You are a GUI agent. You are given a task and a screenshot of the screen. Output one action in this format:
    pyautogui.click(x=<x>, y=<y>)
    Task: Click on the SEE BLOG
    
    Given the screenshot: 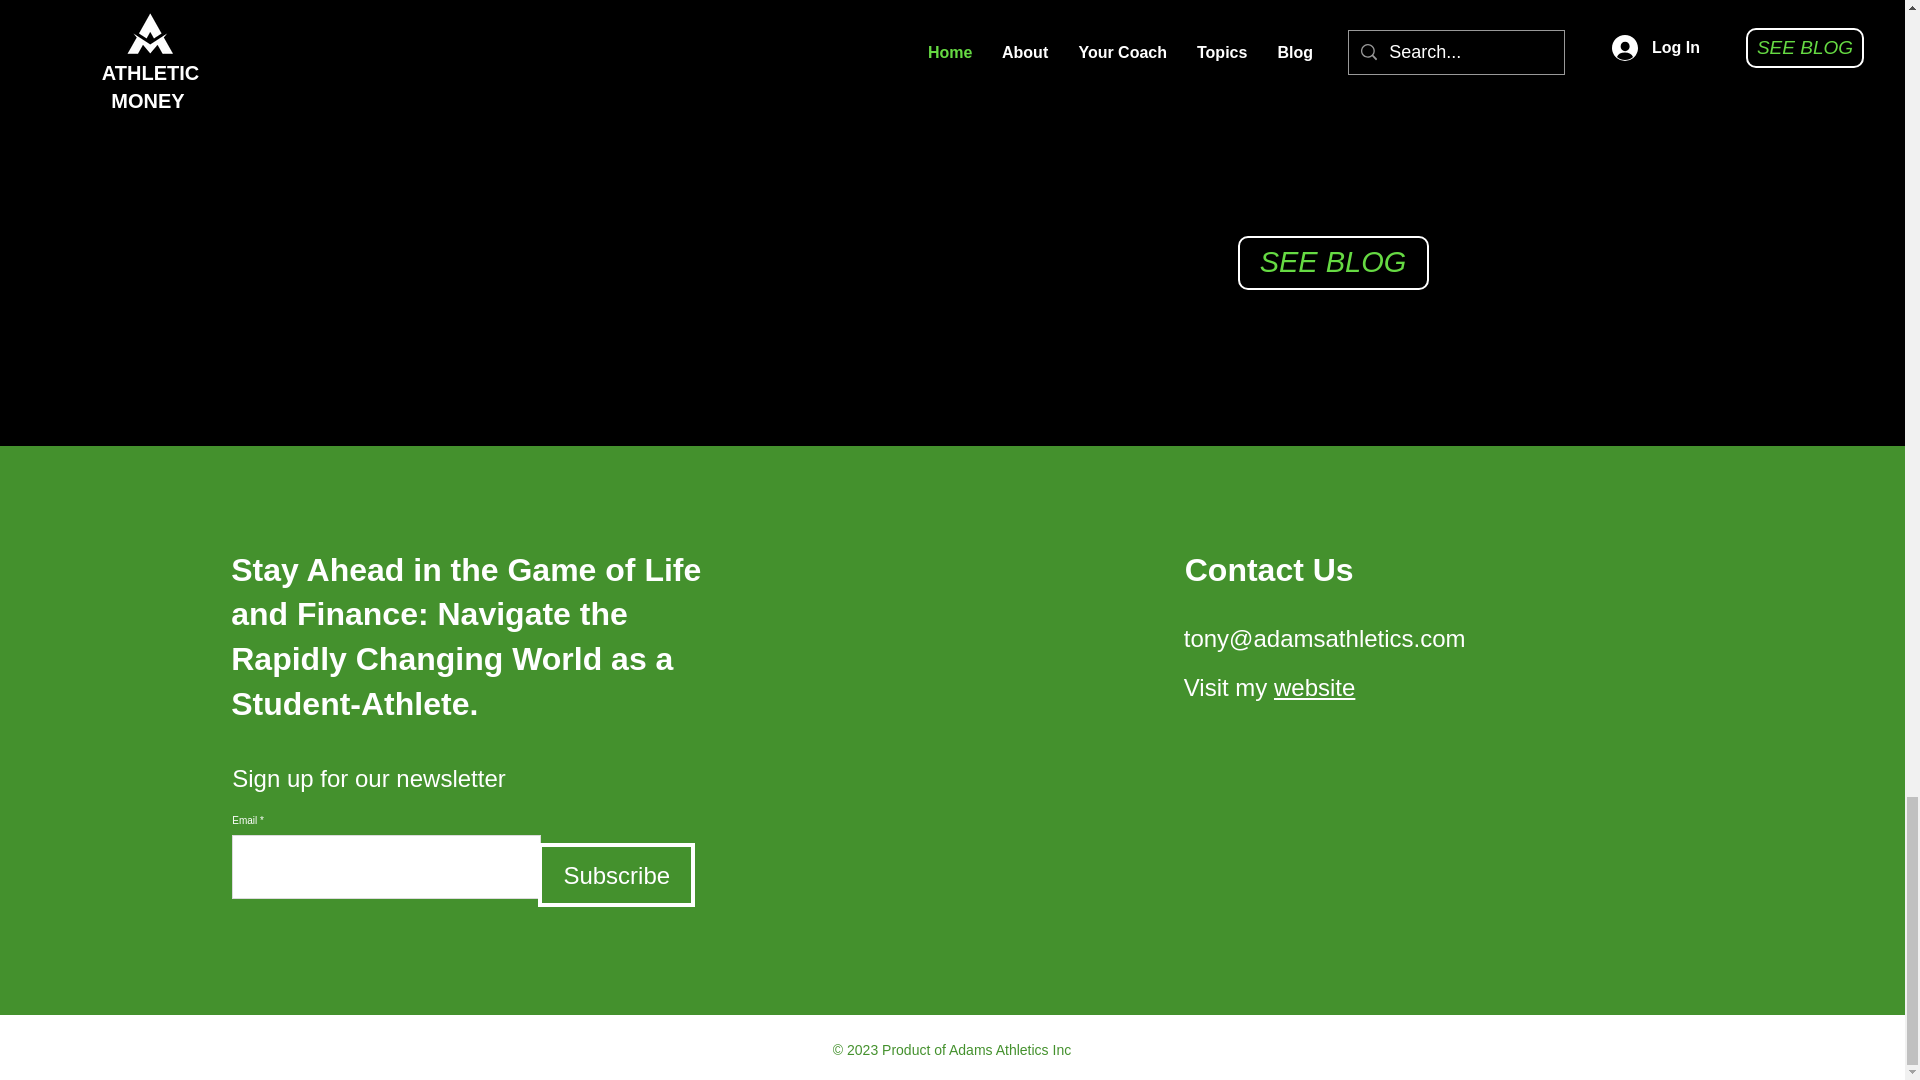 What is the action you would take?
    pyautogui.click(x=1333, y=263)
    